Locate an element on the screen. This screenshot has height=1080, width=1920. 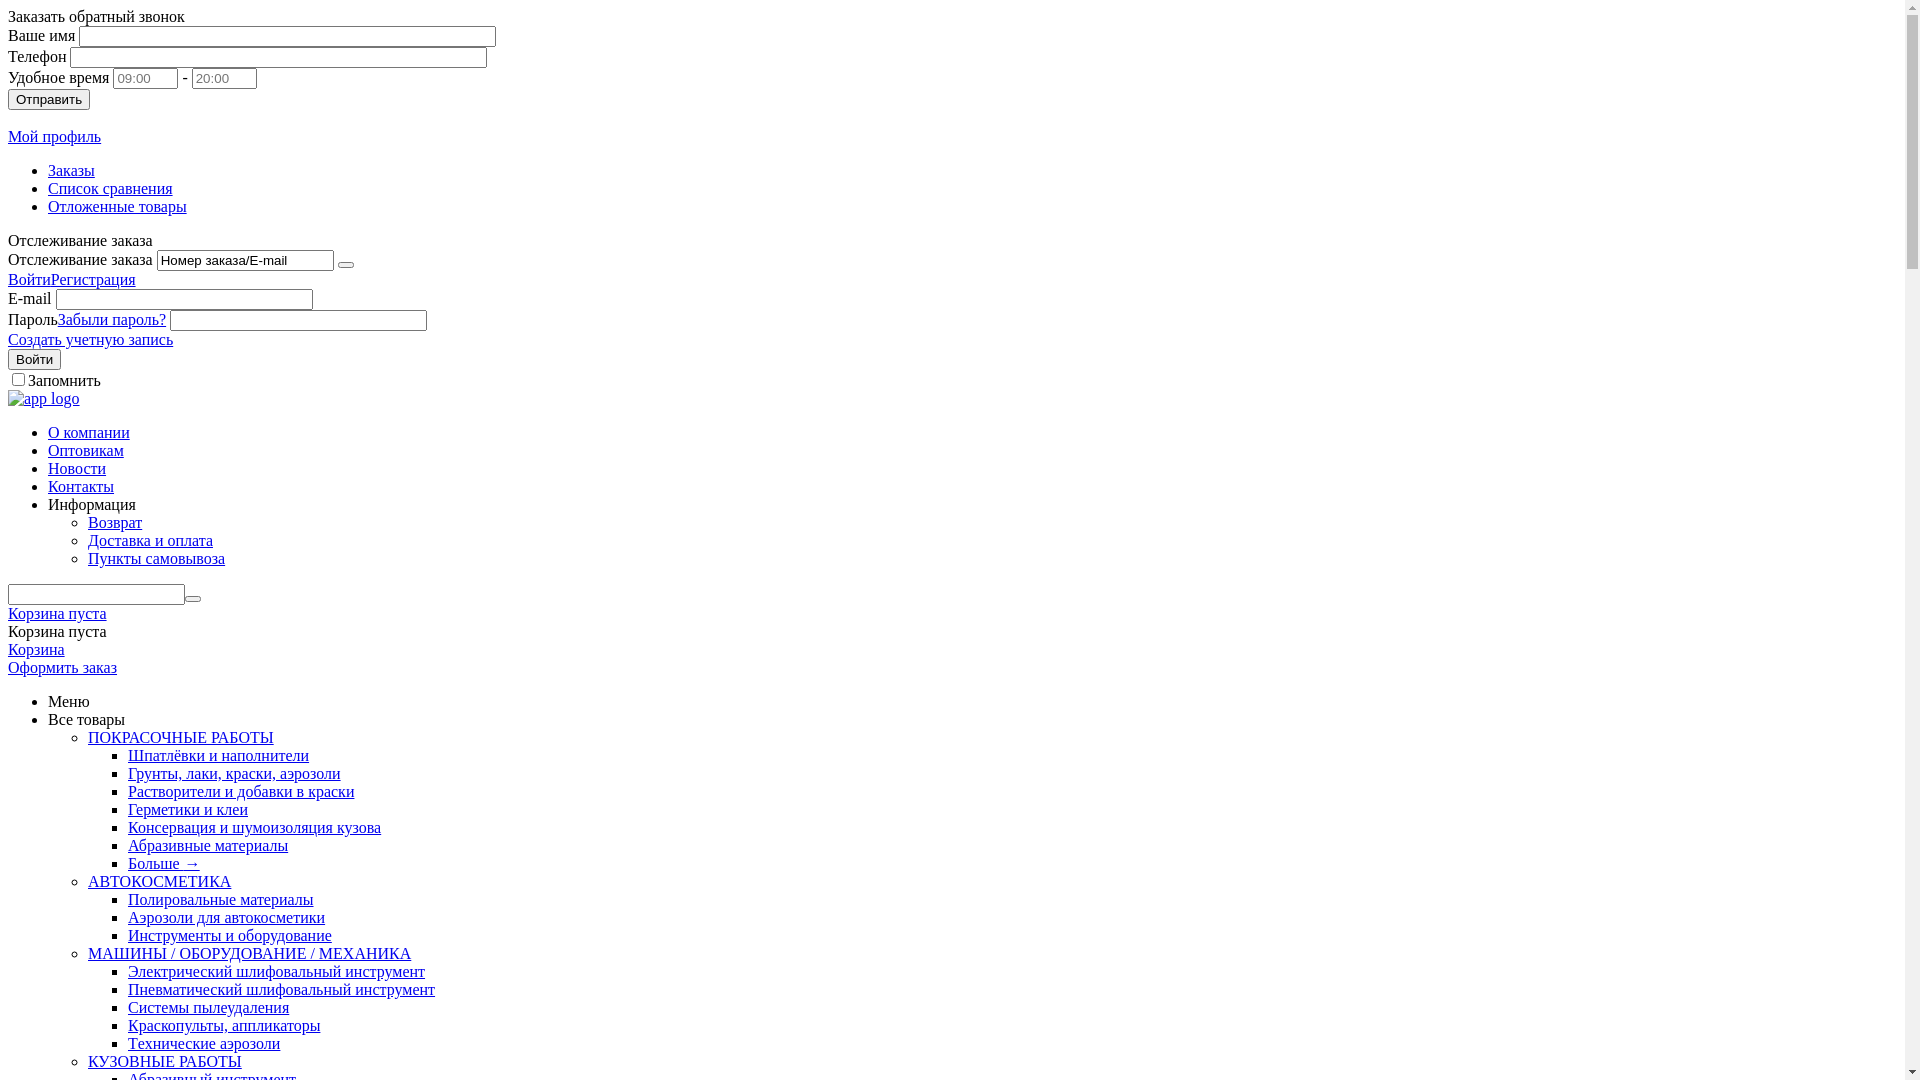
8 (033) 357-50-97 is located at coordinates (187, 118).